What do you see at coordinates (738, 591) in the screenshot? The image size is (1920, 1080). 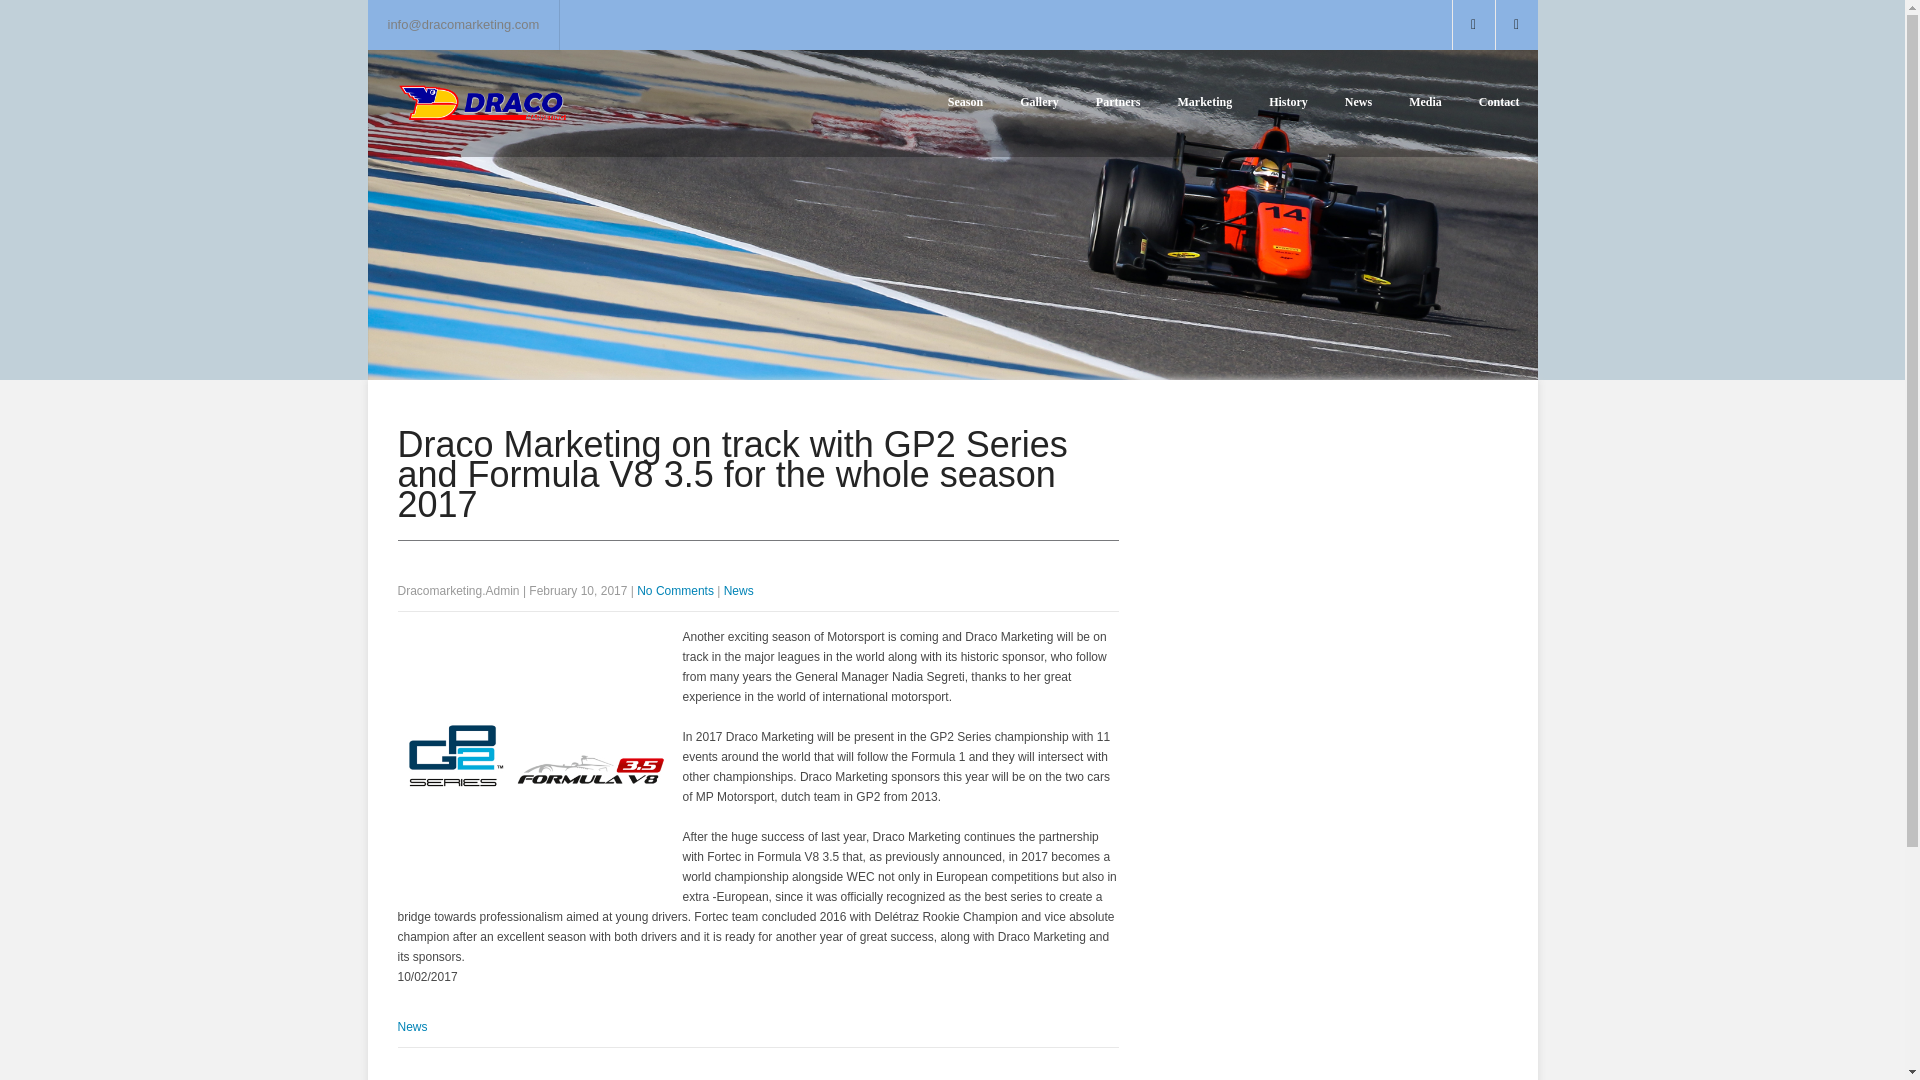 I see `View all posts in News` at bounding box center [738, 591].